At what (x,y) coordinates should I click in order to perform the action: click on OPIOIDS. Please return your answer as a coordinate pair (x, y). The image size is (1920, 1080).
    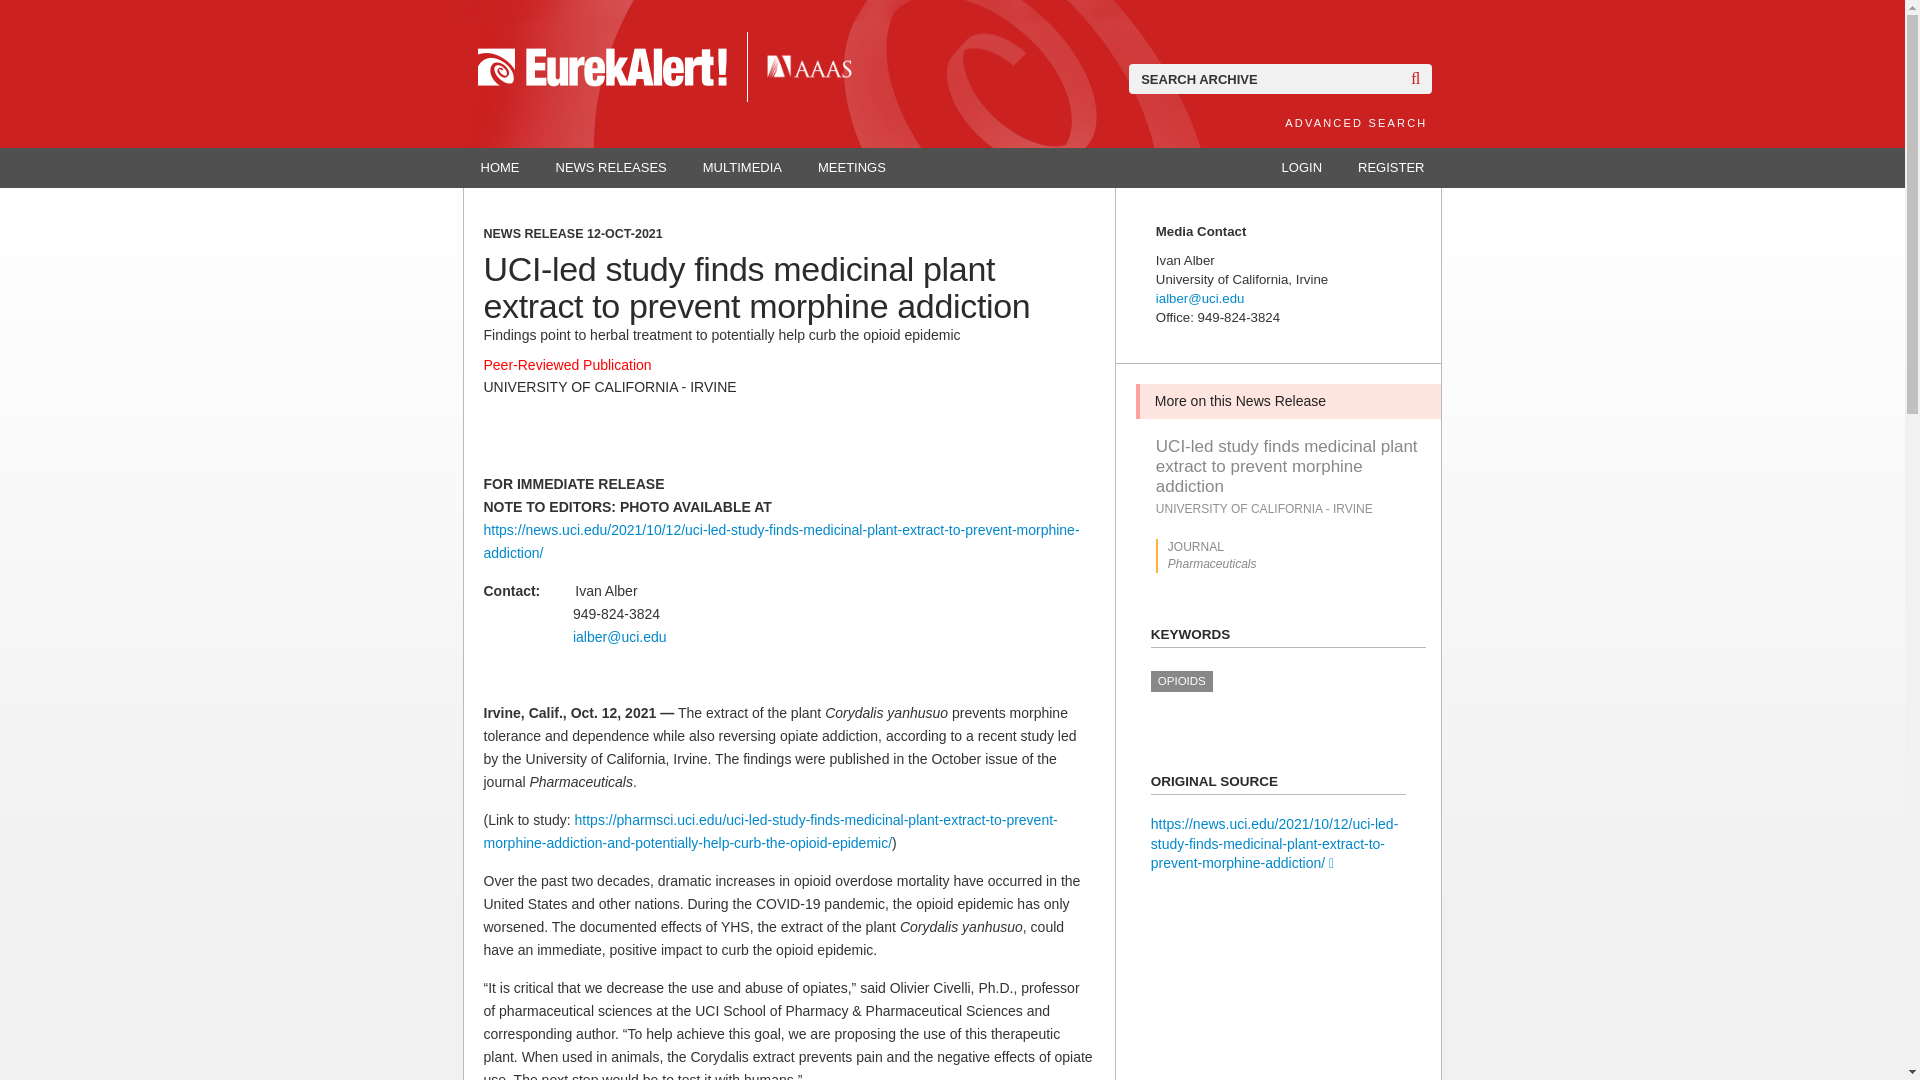
    Looking at the image, I should click on (1182, 680).